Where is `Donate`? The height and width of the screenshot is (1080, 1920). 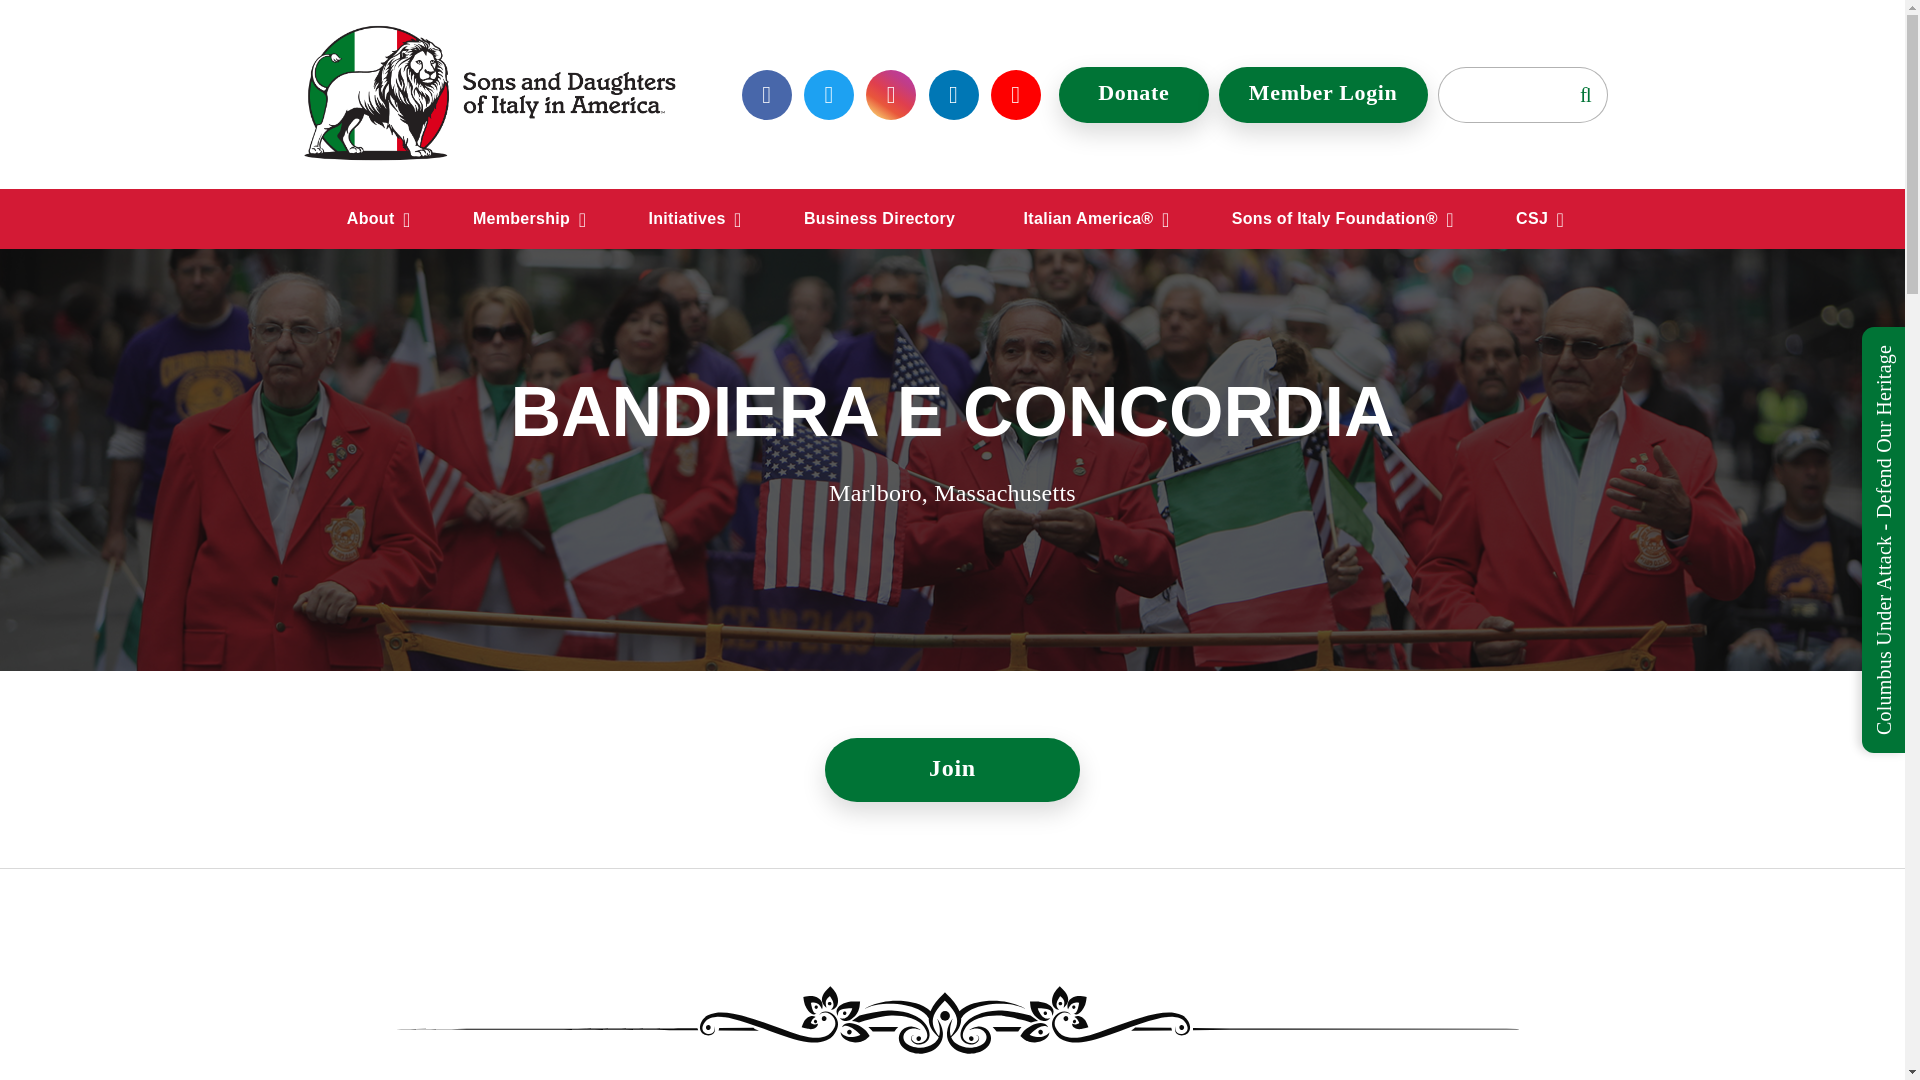 Donate is located at coordinates (1134, 94).